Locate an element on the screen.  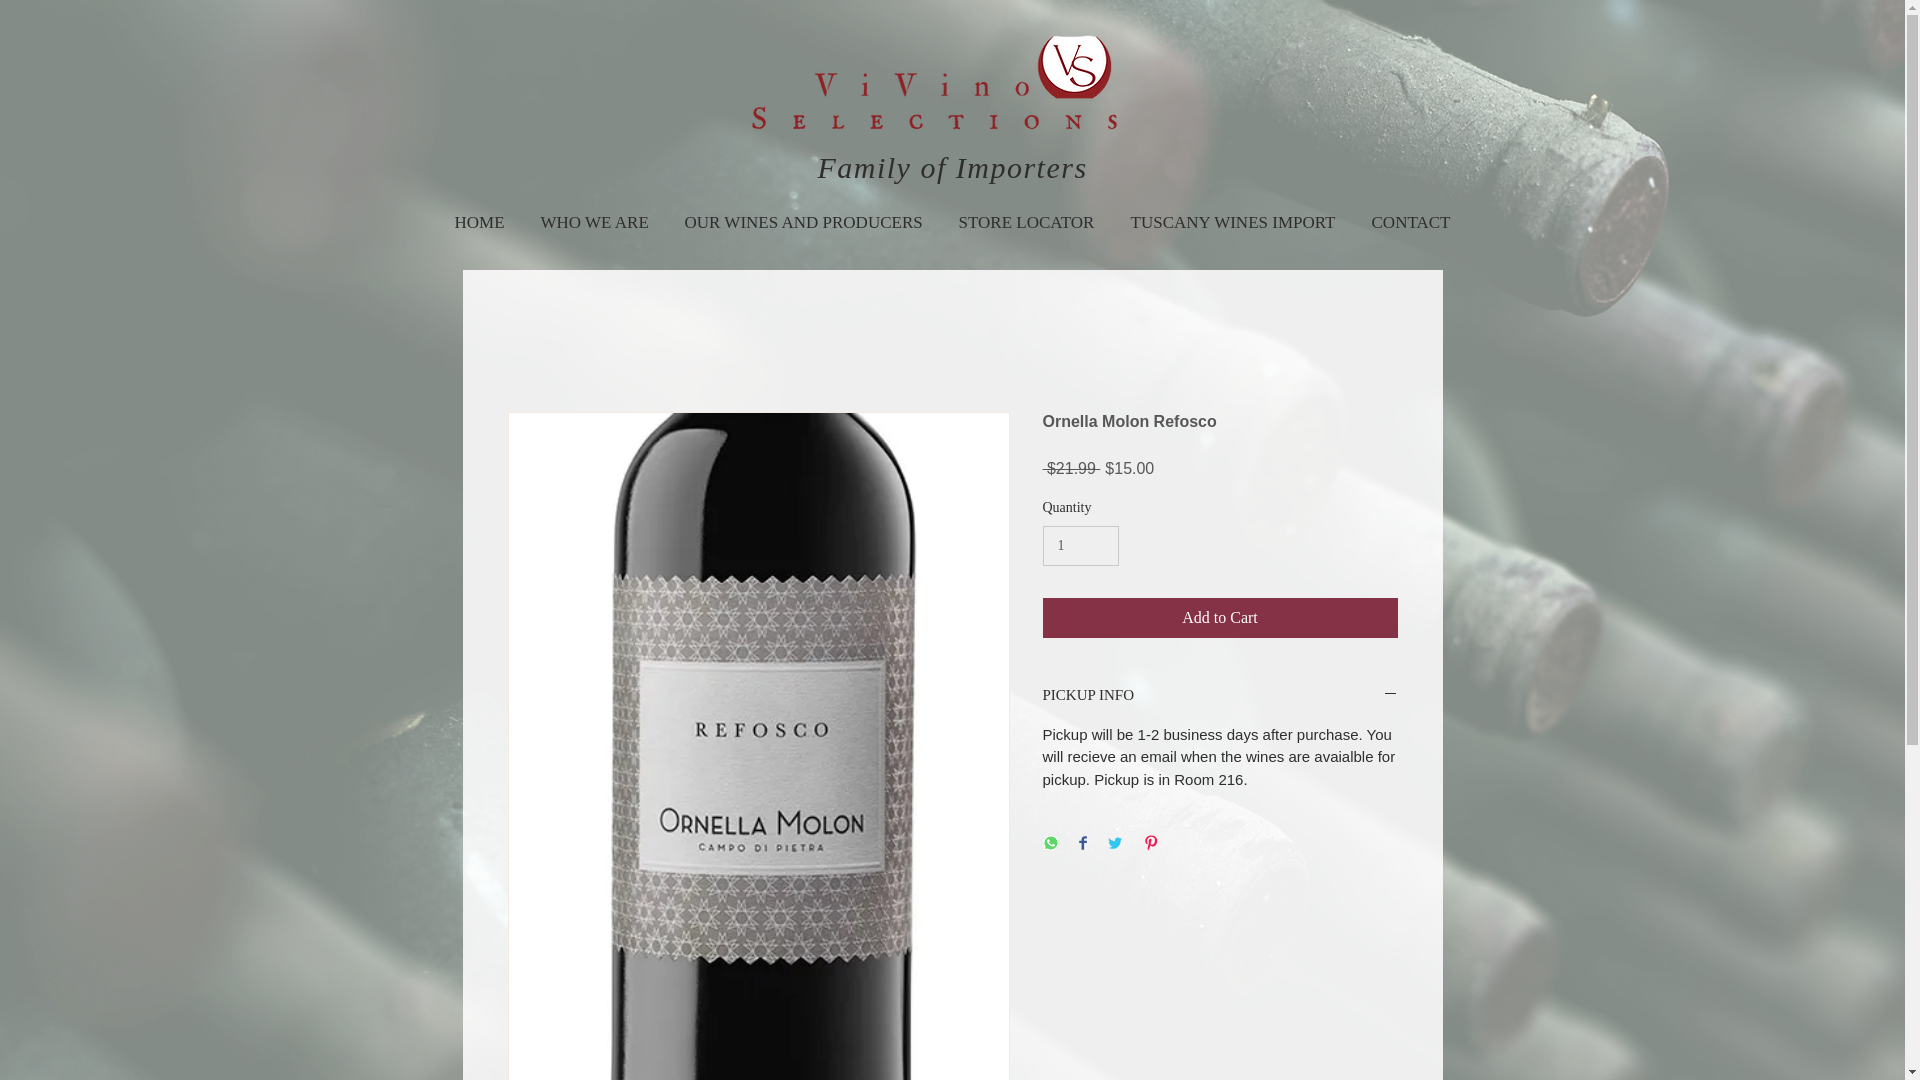
CONTACT is located at coordinates (1410, 213).